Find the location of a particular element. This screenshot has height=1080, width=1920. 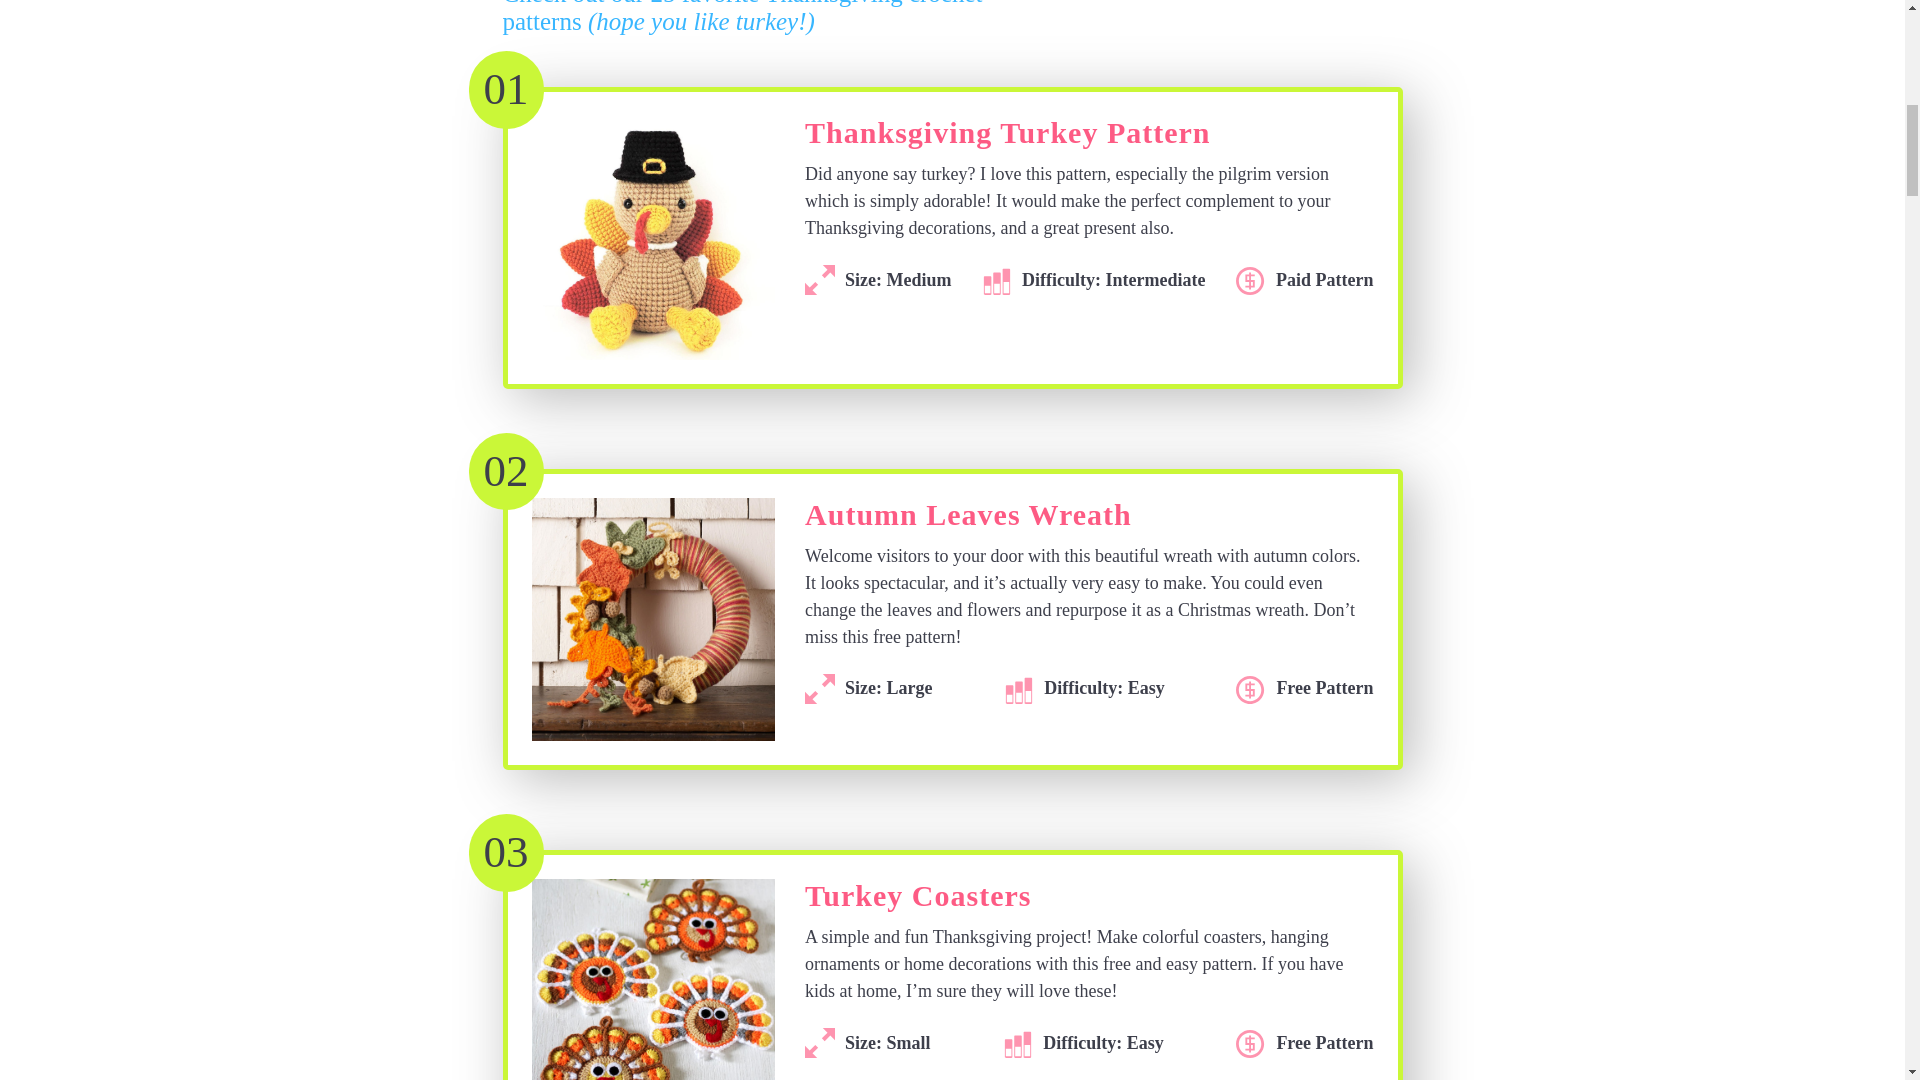

Autumn Leaves Wreath is located at coordinates (968, 520).